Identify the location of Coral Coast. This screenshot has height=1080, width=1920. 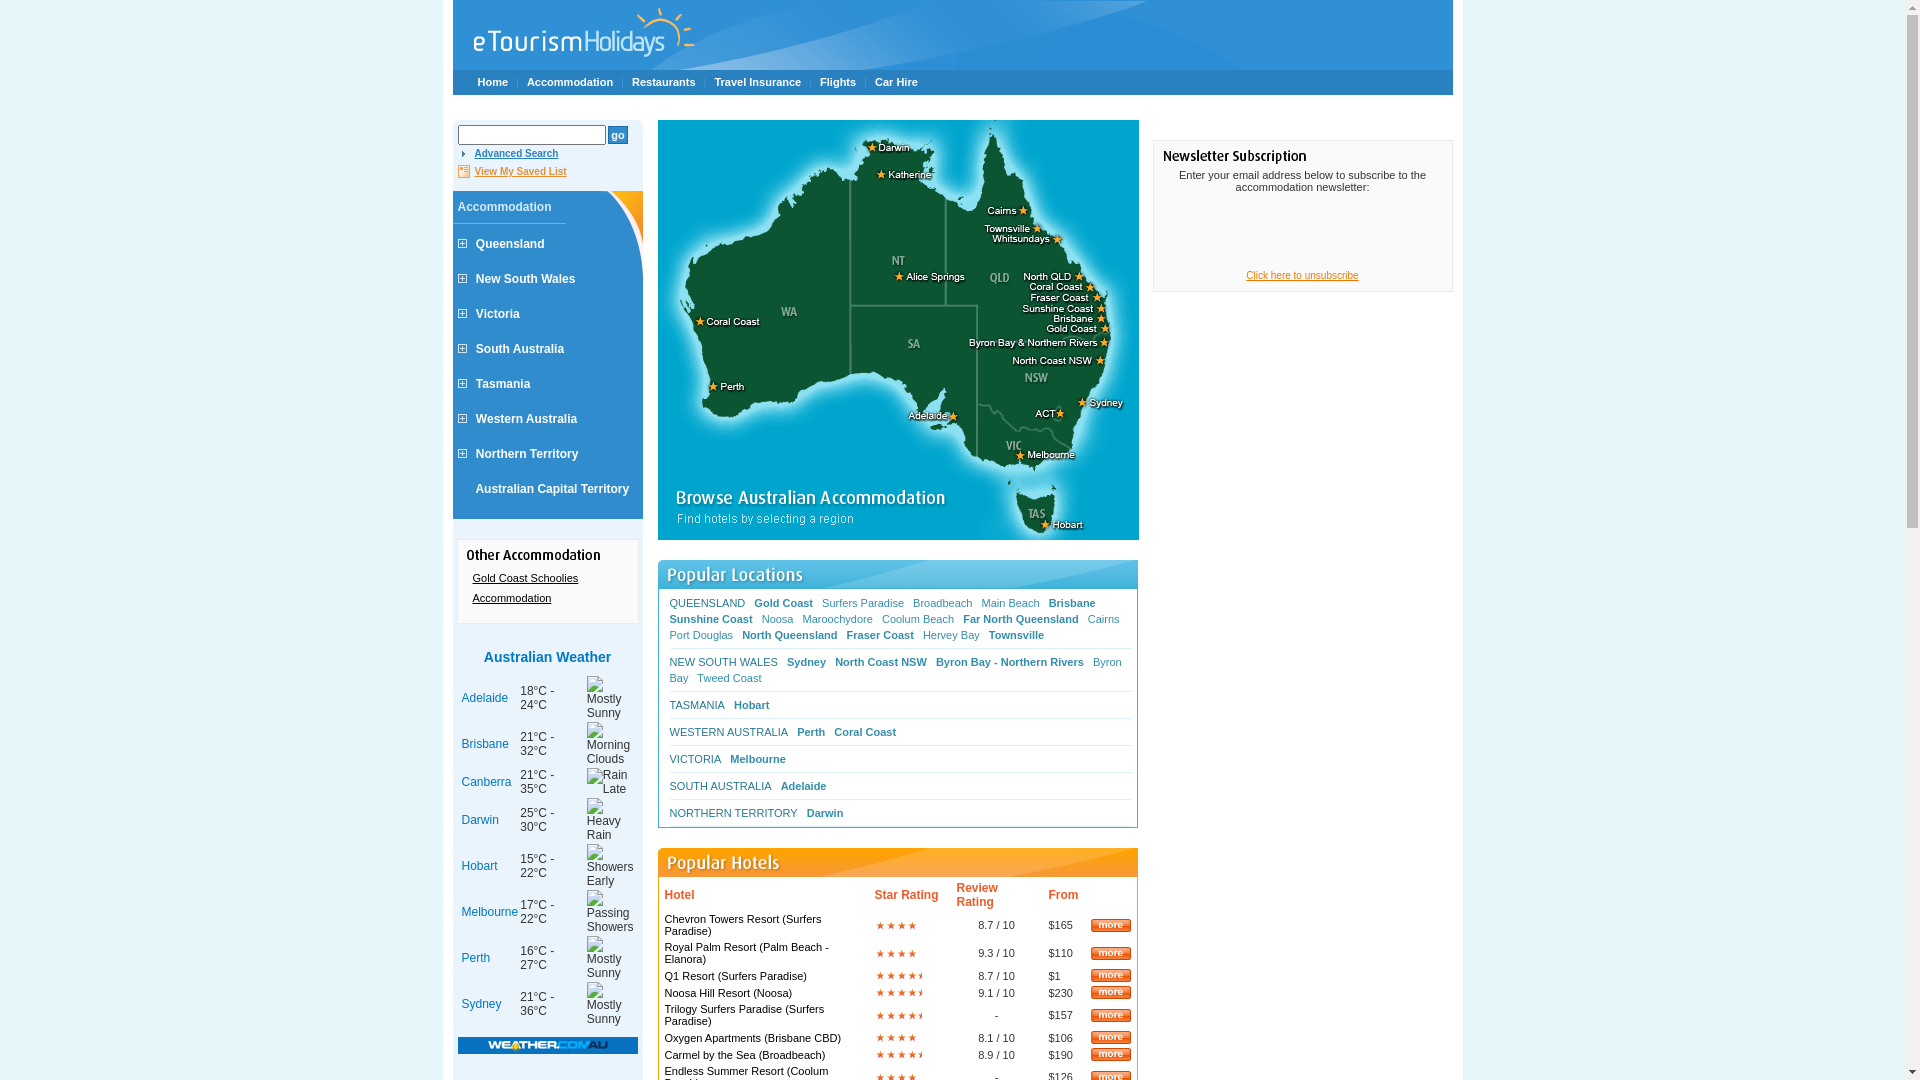
(868, 732).